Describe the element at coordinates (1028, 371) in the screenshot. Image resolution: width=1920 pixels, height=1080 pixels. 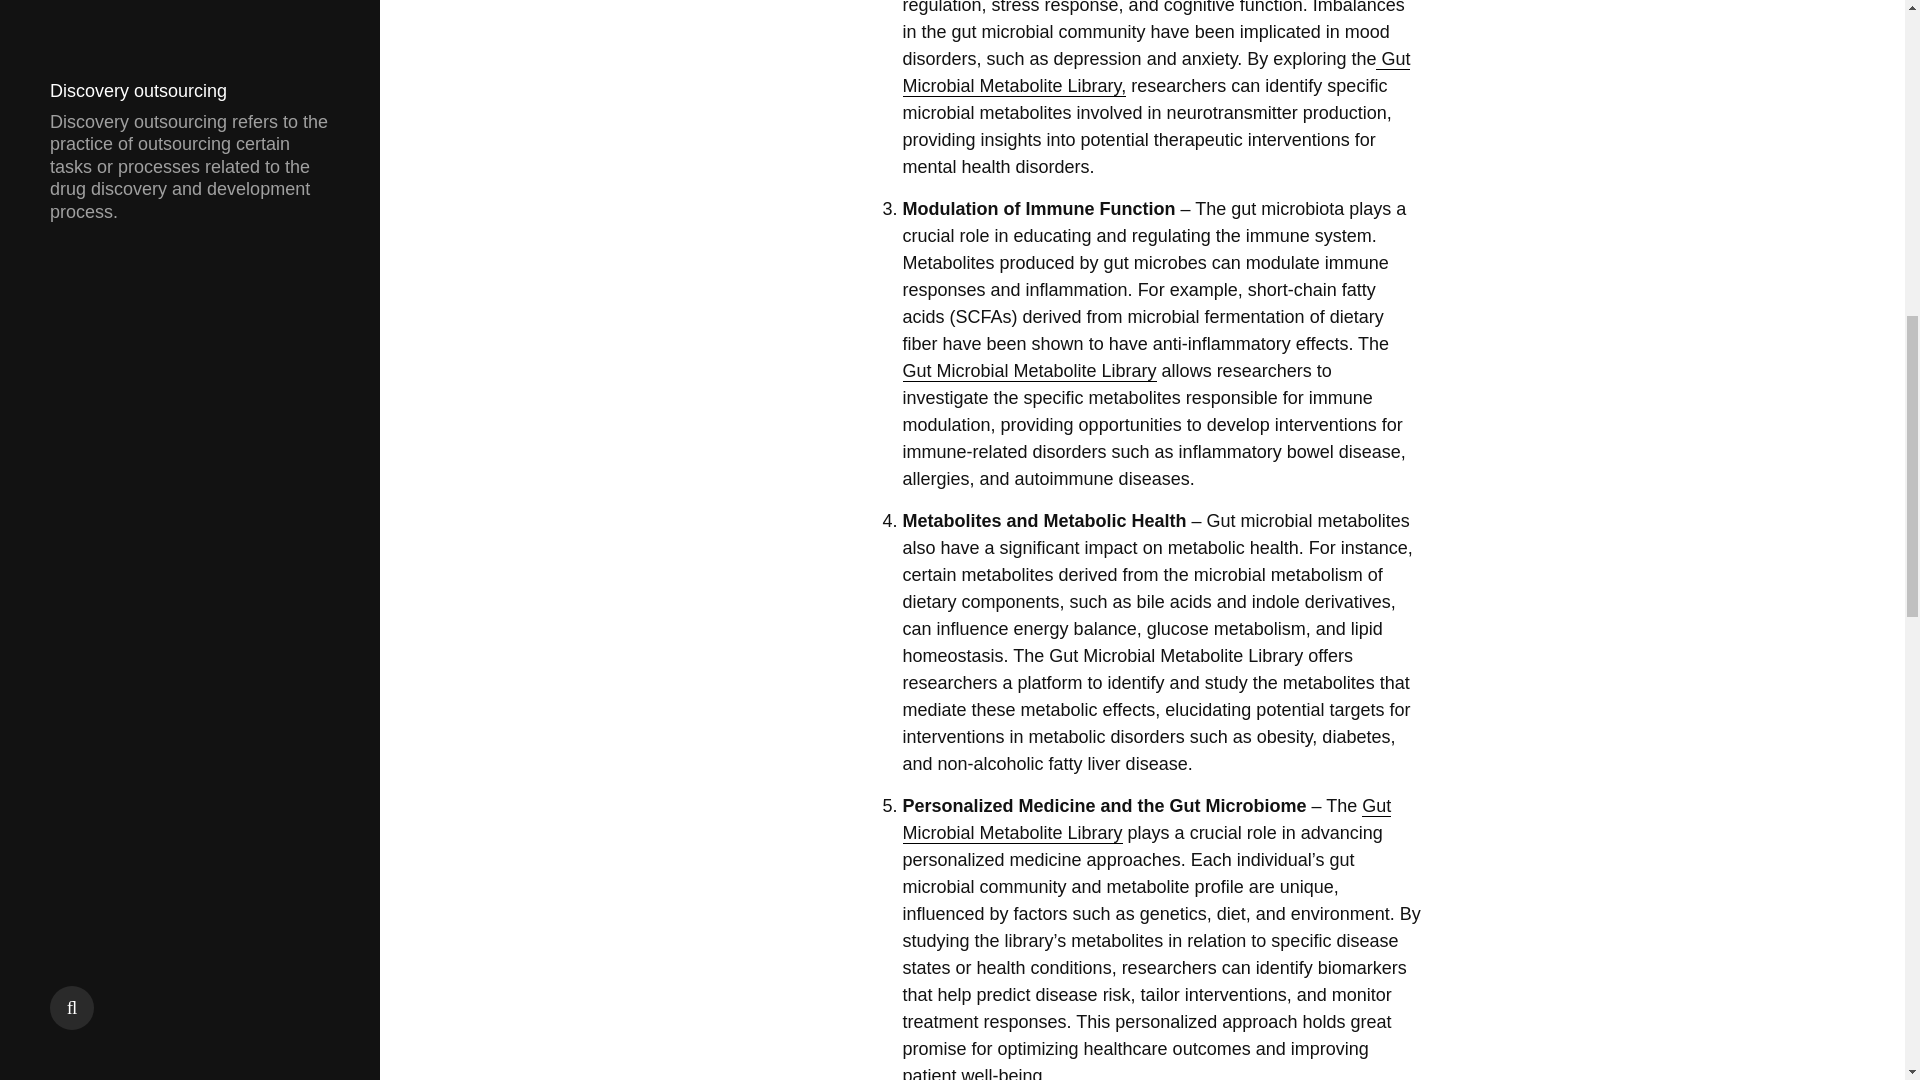
I see `Gut Microbial Metabolite Library` at that location.